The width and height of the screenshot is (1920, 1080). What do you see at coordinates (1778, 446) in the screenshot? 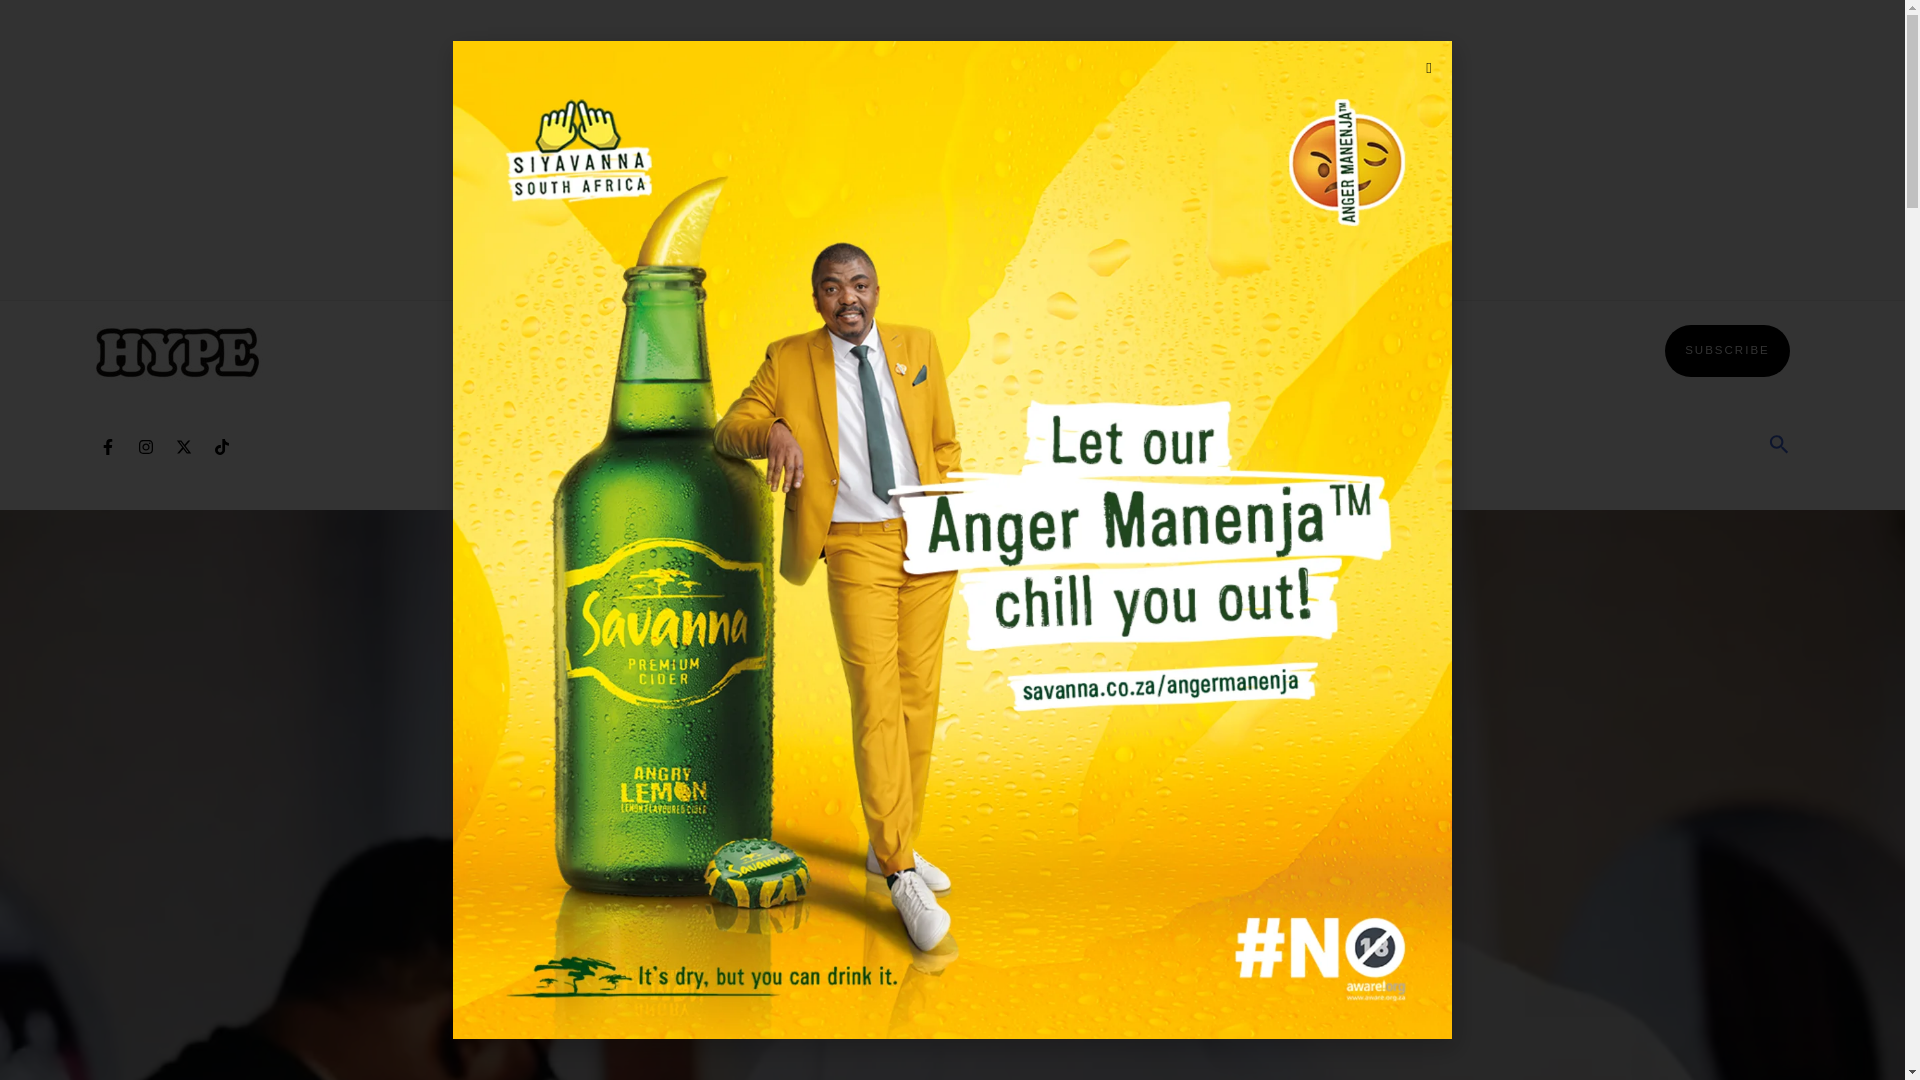
I see `Search` at bounding box center [1778, 446].